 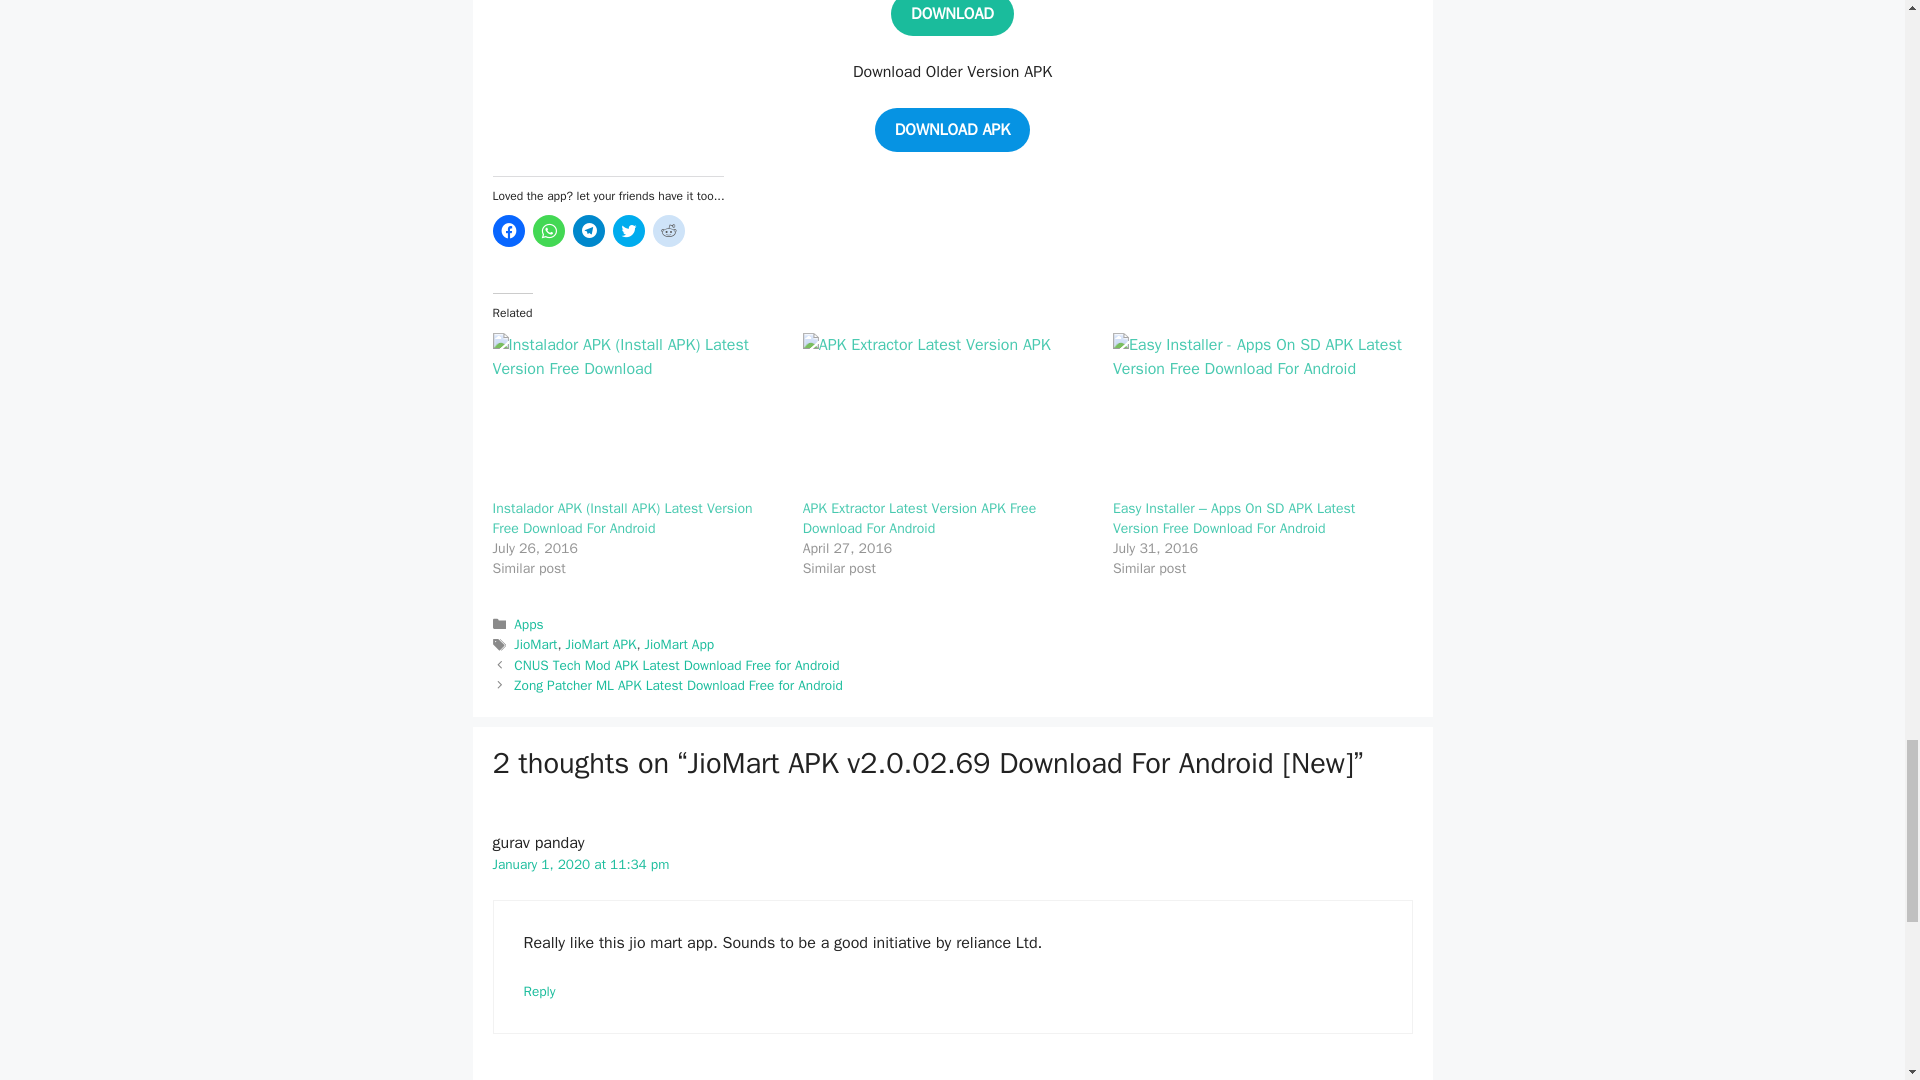 What do you see at coordinates (952, 18) in the screenshot?
I see `DOWNLOAD` at bounding box center [952, 18].